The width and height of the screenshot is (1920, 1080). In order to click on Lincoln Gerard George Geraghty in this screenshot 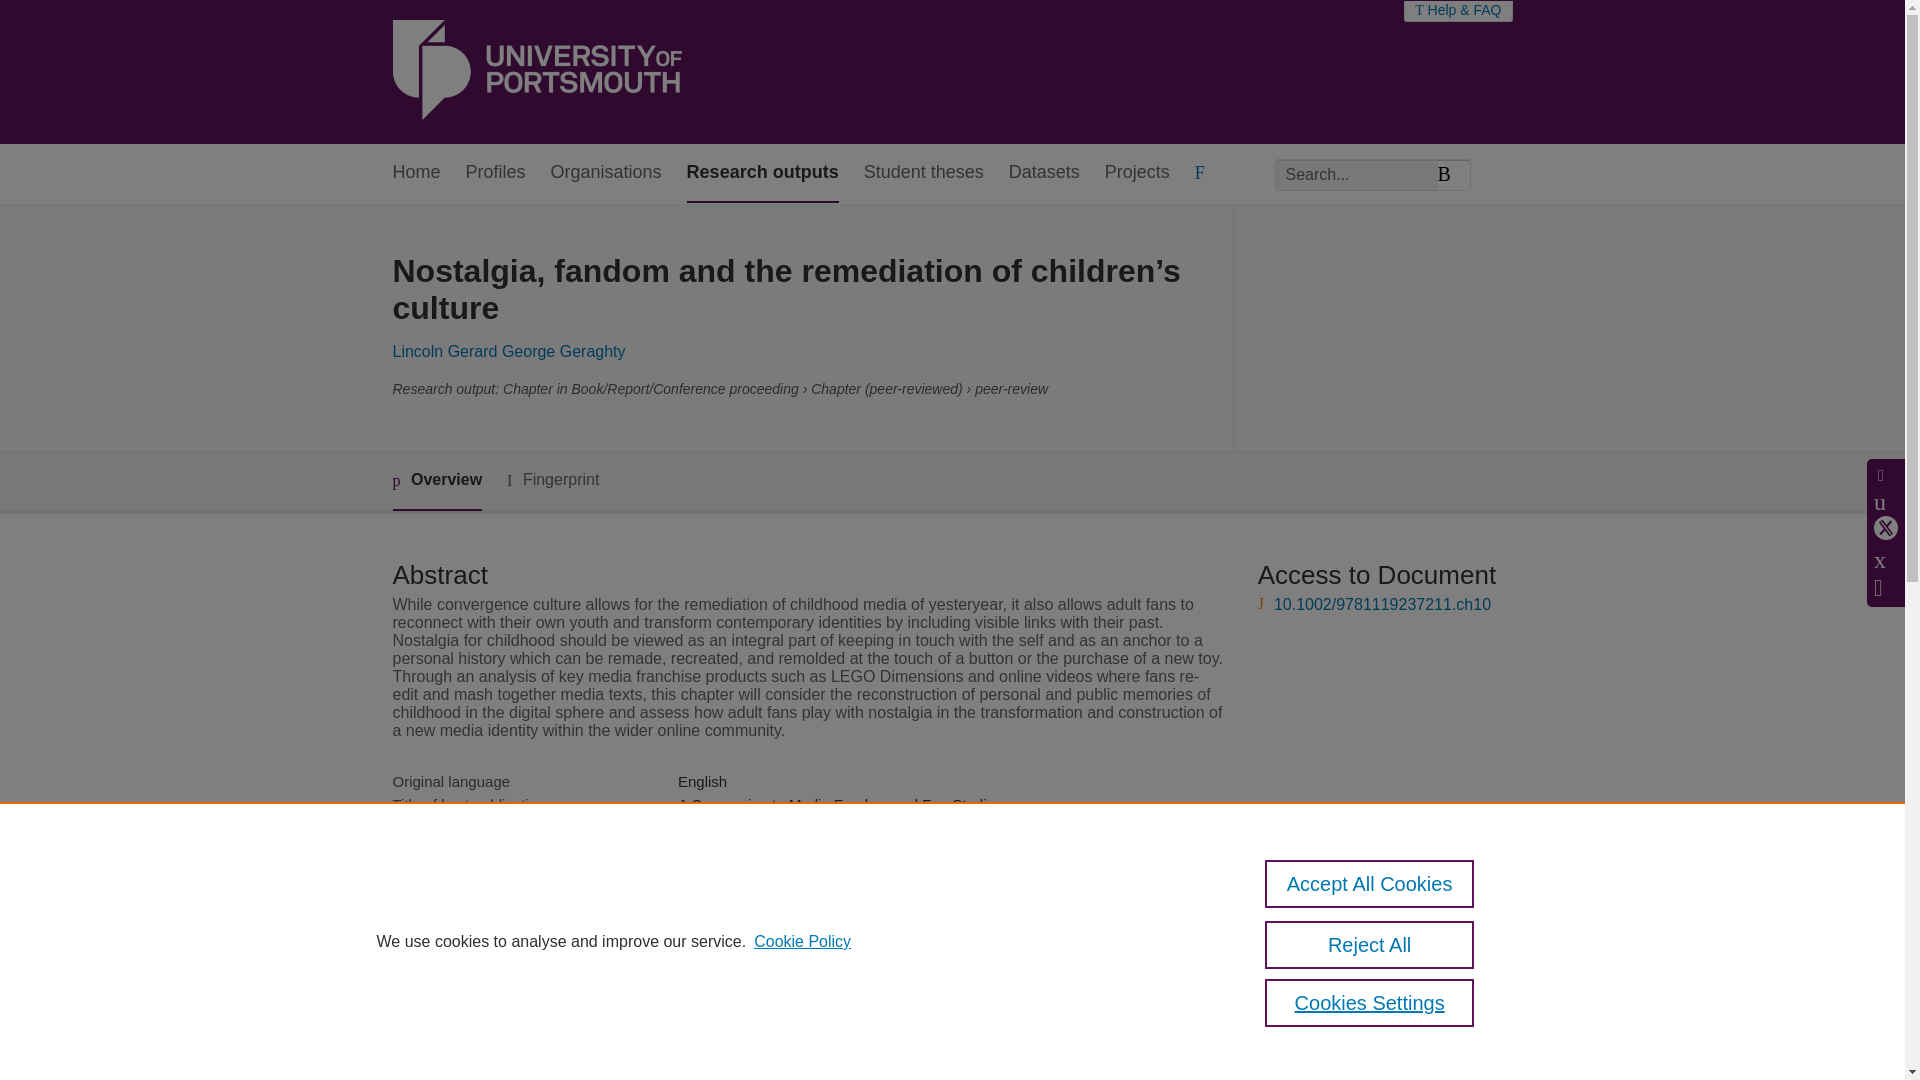, I will do `click(508, 351)`.